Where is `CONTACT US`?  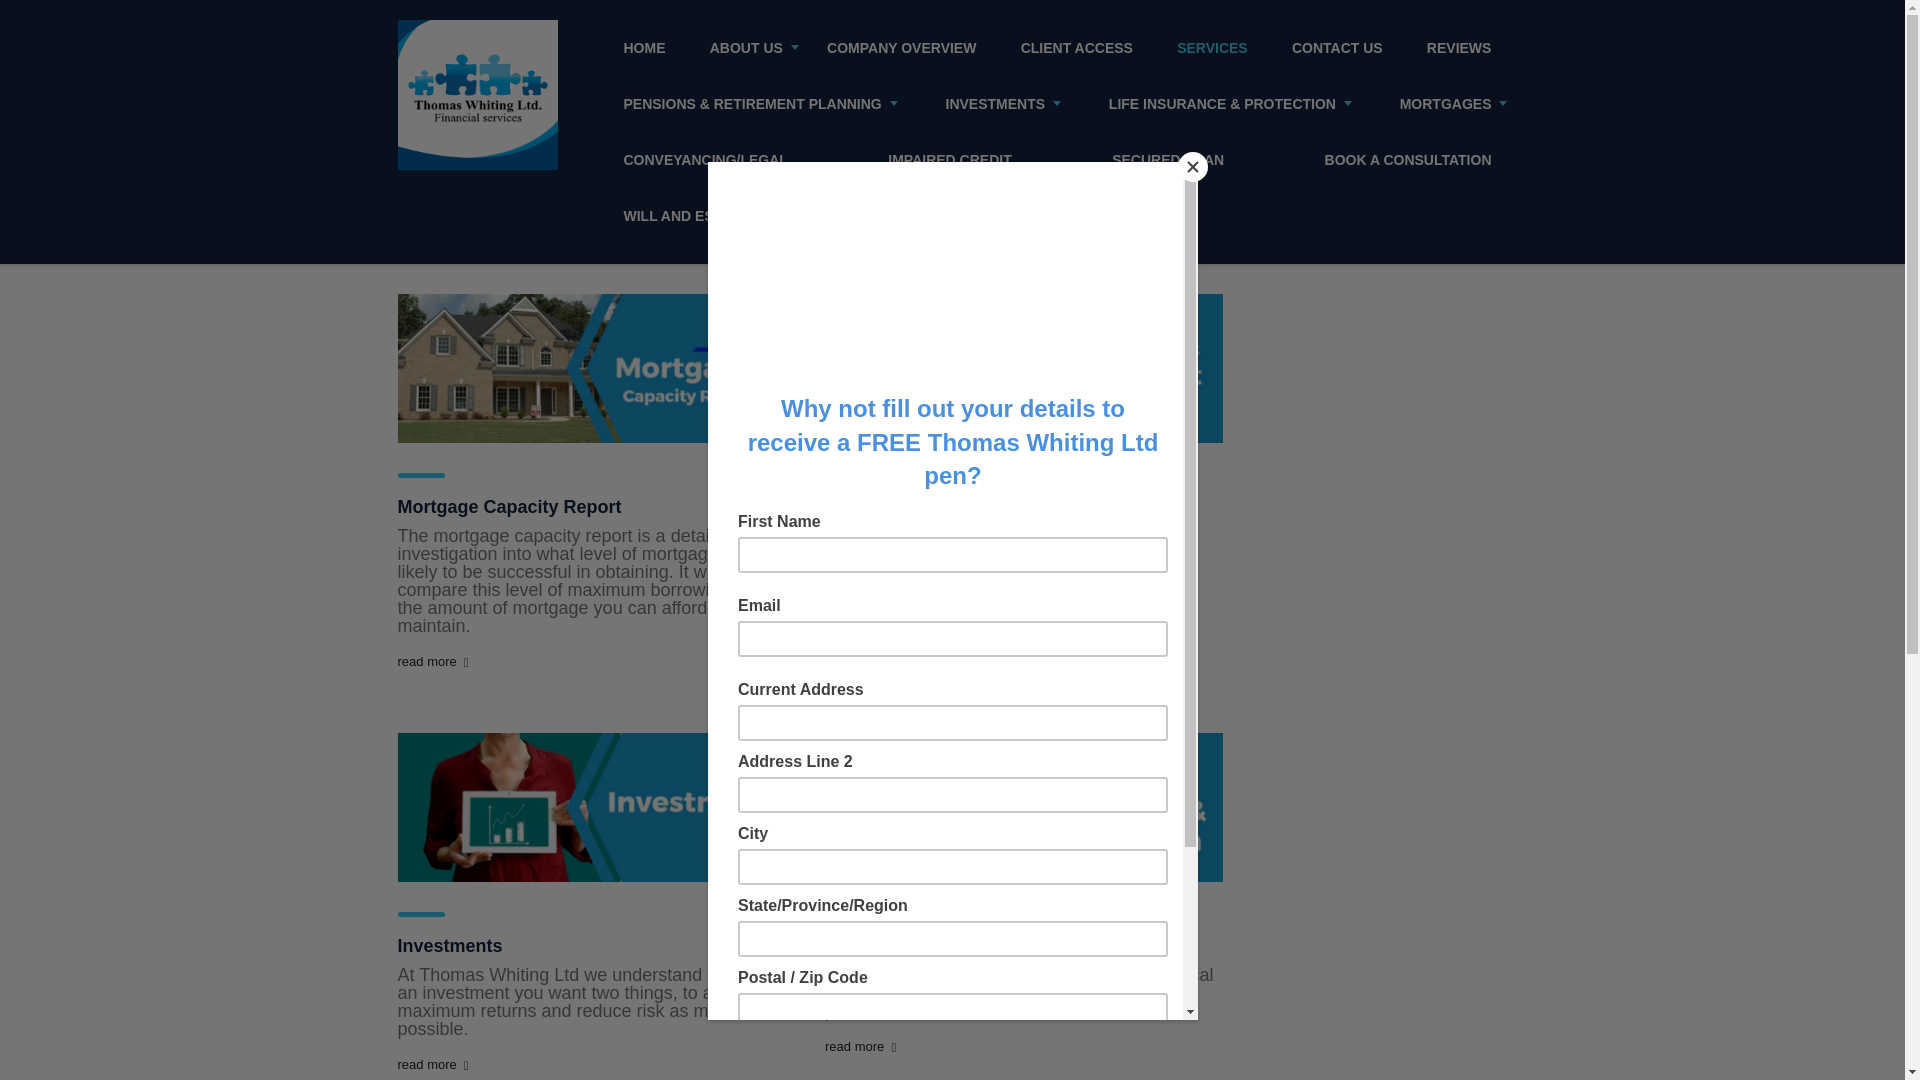 CONTACT US is located at coordinates (1338, 48).